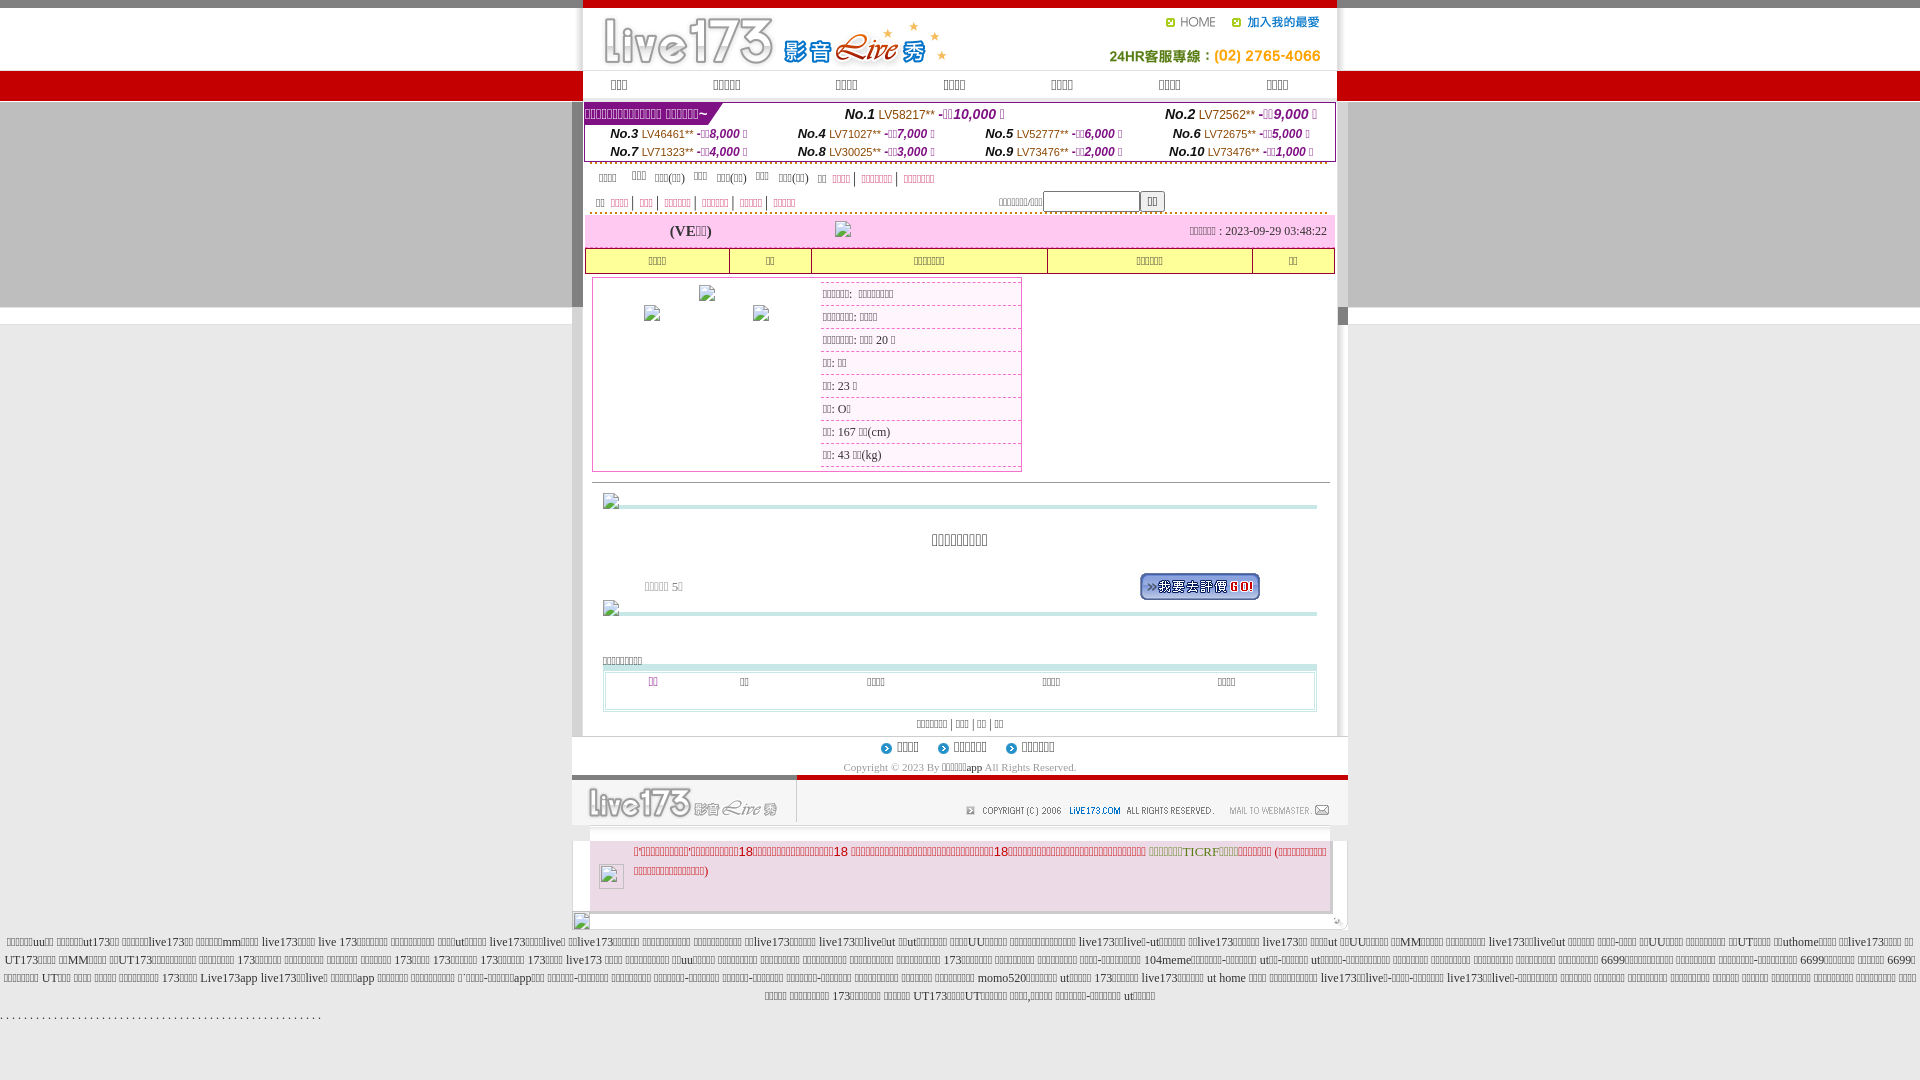 The width and height of the screenshot is (1920, 1080). What do you see at coordinates (104, 1015) in the screenshot?
I see `.` at bounding box center [104, 1015].